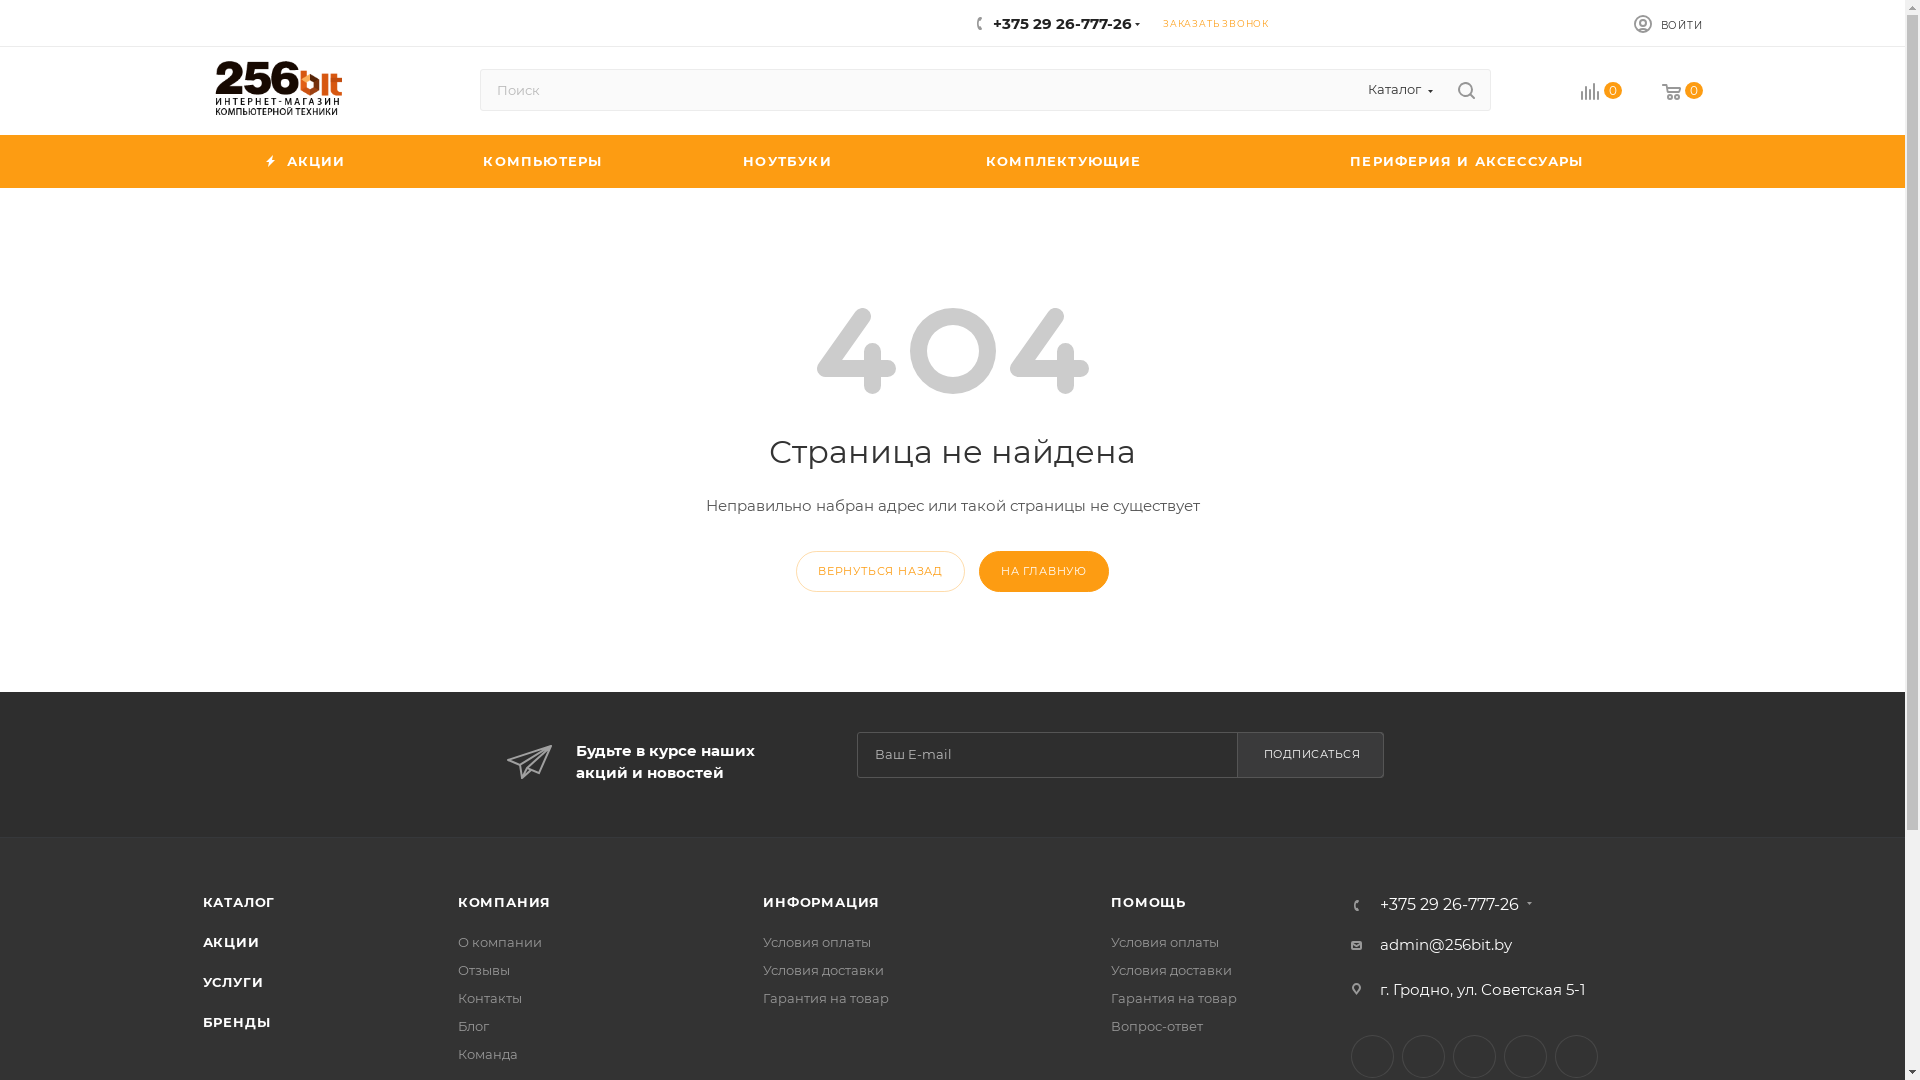 Image resolution: width=1920 pixels, height=1080 pixels. What do you see at coordinates (1424, 1056) in the screenshot?
I see `Instagram` at bounding box center [1424, 1056].